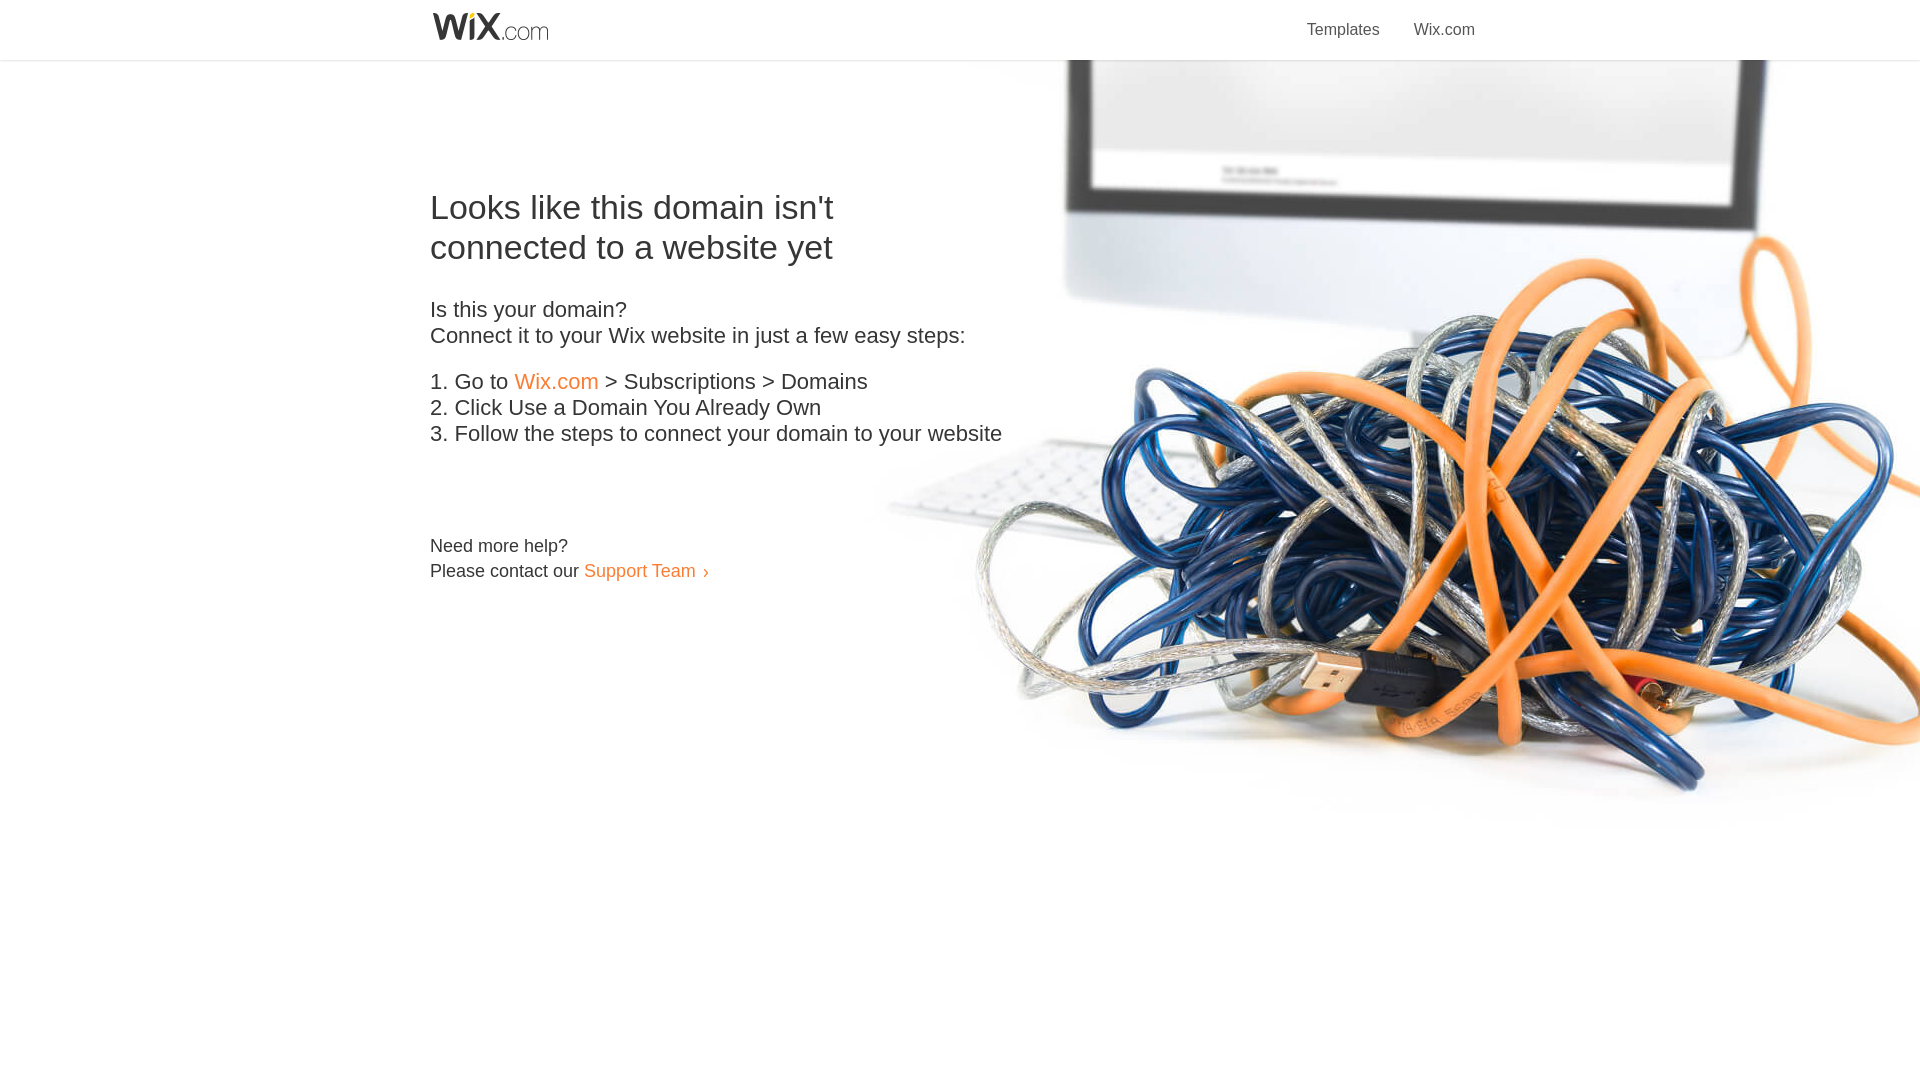 This screenshot has height=1080, width=1920. I want to click on Wix.com, so click(1444, 18).